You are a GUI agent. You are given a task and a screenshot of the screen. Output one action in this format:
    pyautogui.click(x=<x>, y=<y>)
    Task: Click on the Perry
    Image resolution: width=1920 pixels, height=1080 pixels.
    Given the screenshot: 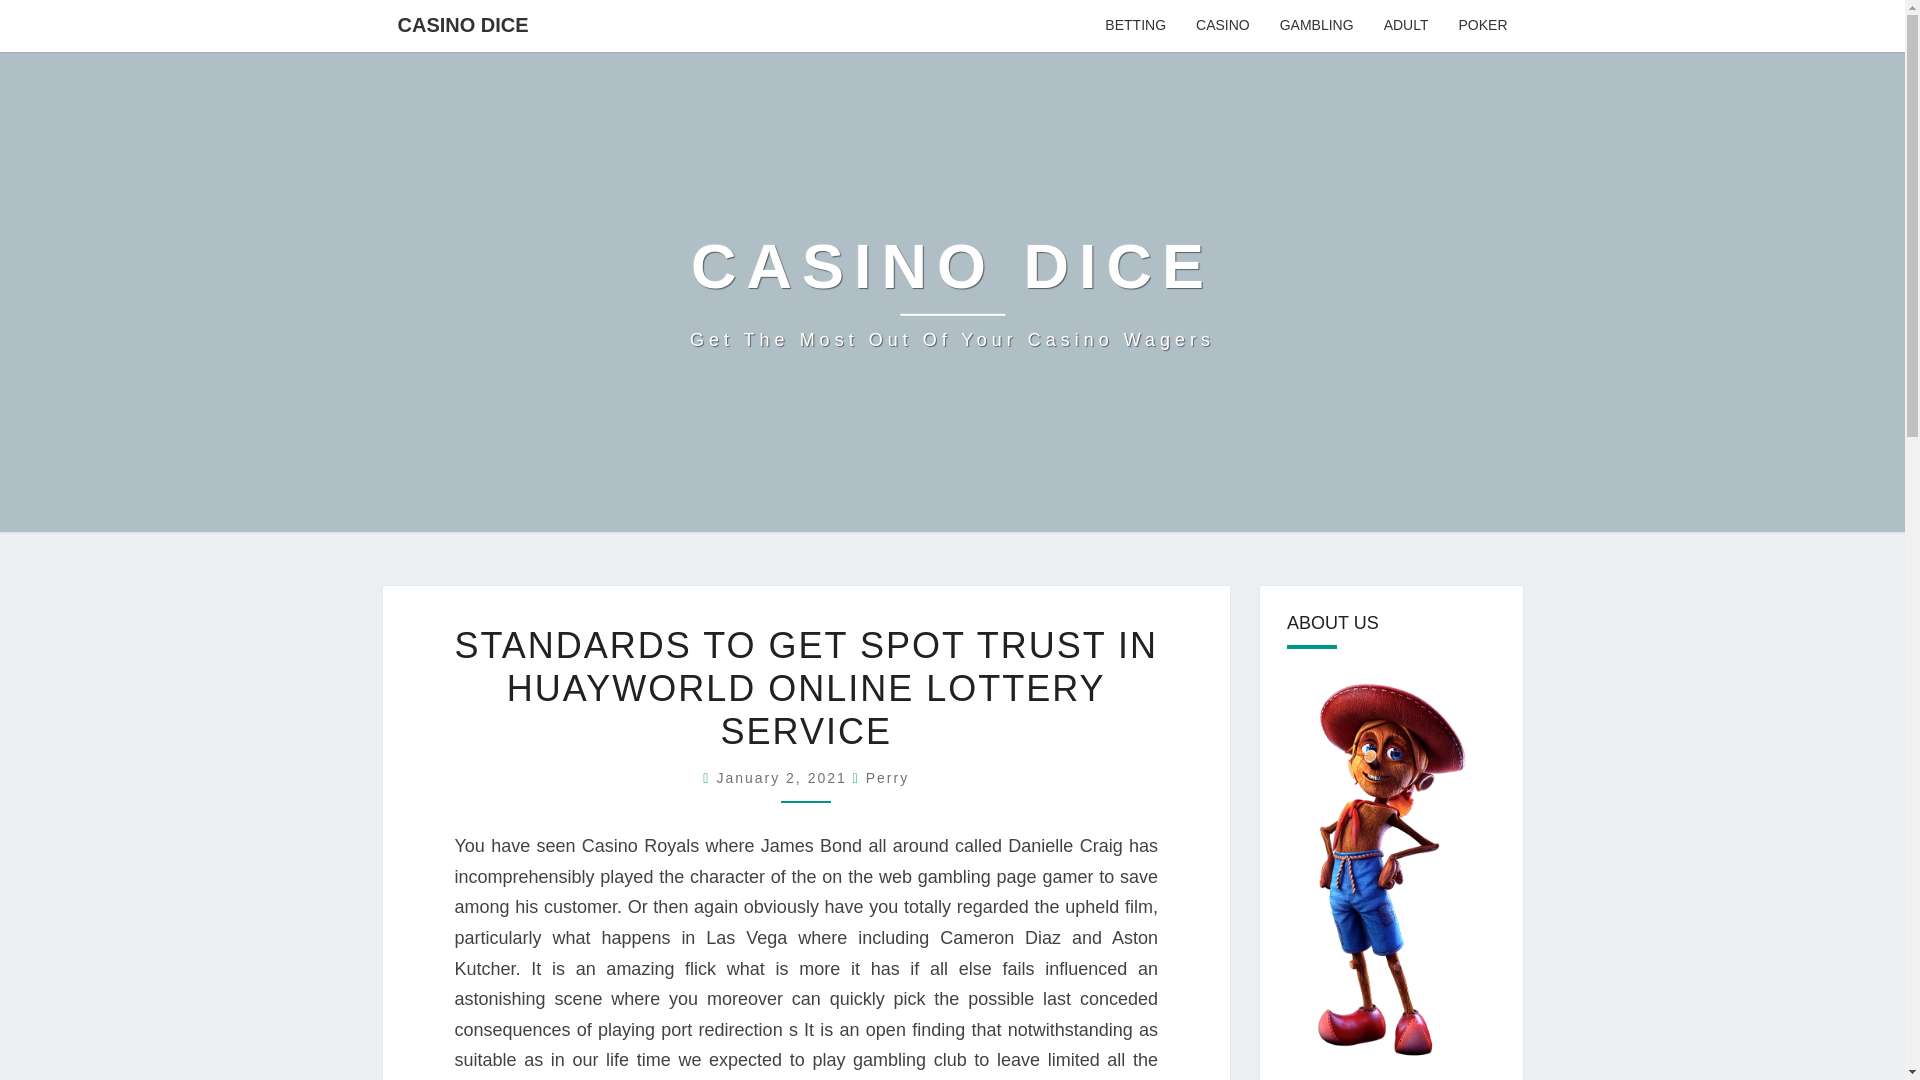 What is the action you would take?
    pyautogui.click(x=1316, y=26)
    